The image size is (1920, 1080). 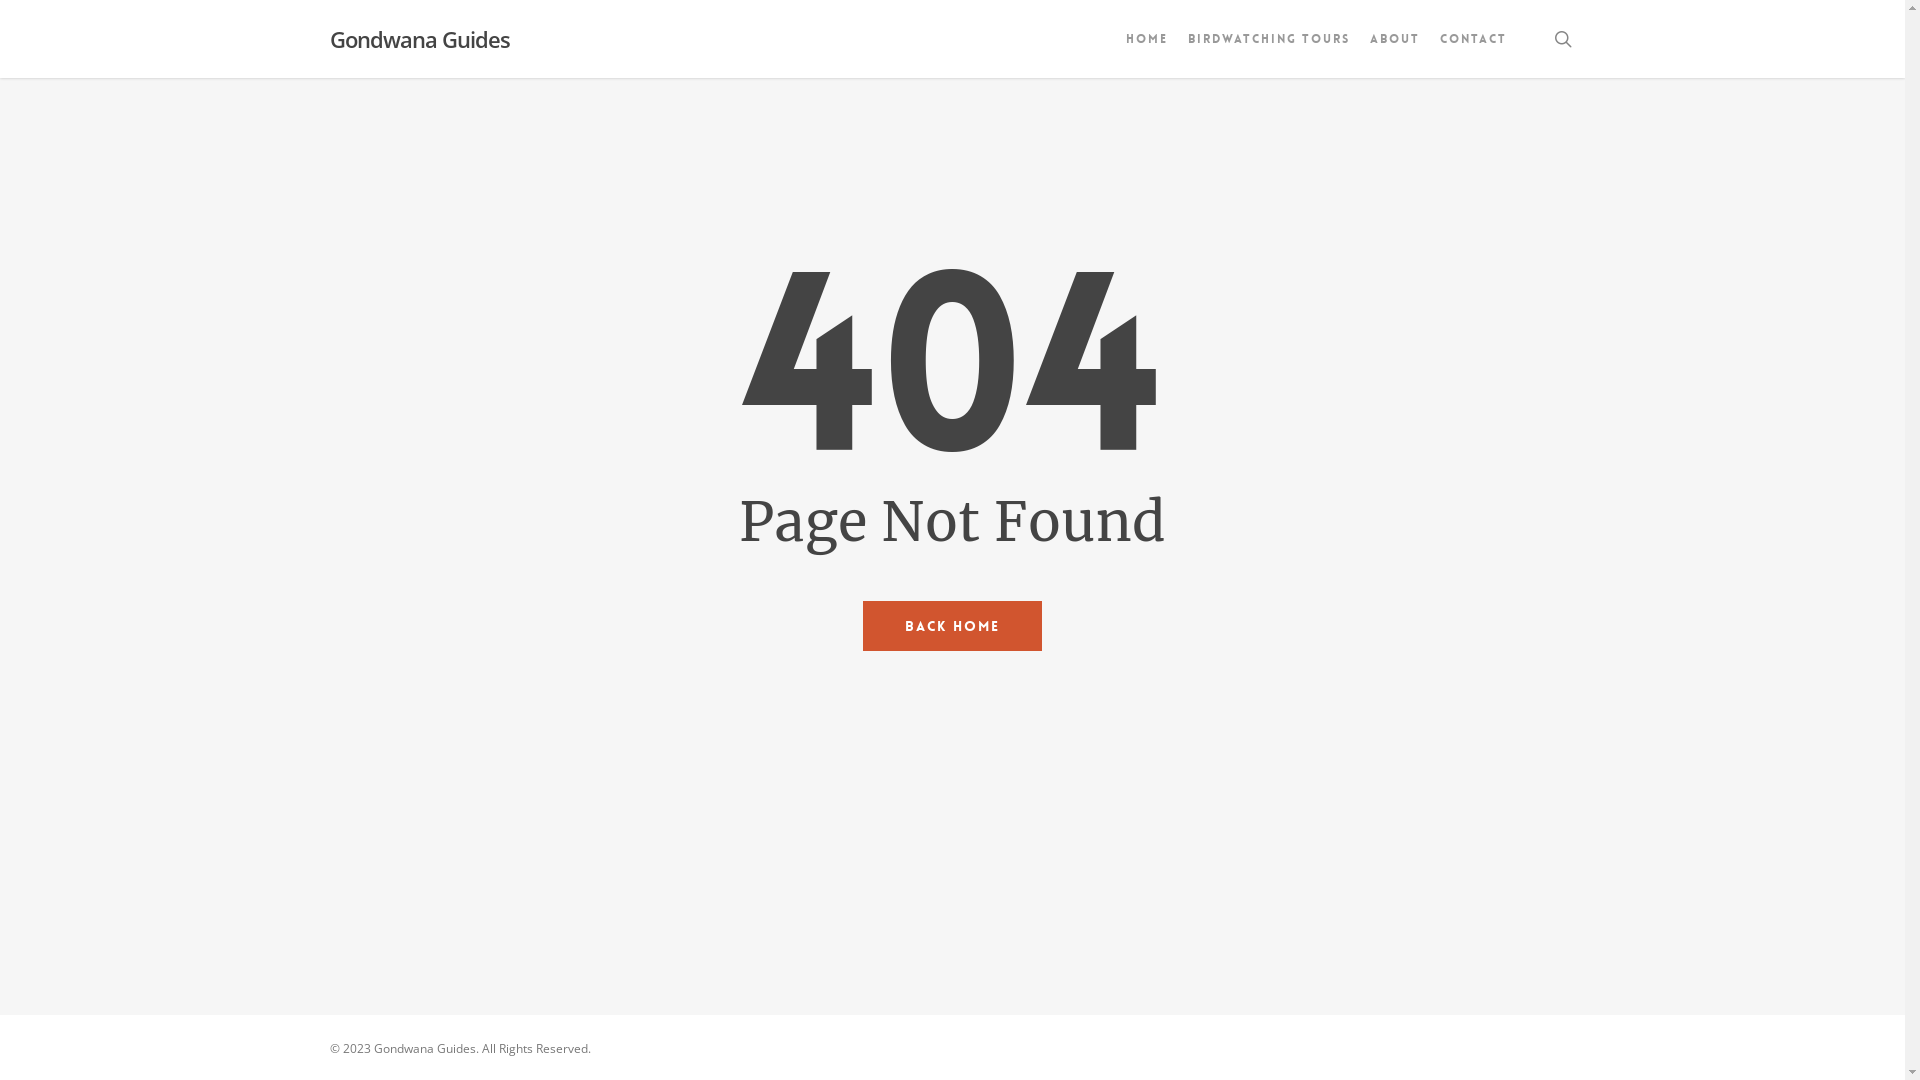 What do you see at coordinates (1474, 39) in the screenshot?
I see `CONTACT` at bounding box center [1474, 39].